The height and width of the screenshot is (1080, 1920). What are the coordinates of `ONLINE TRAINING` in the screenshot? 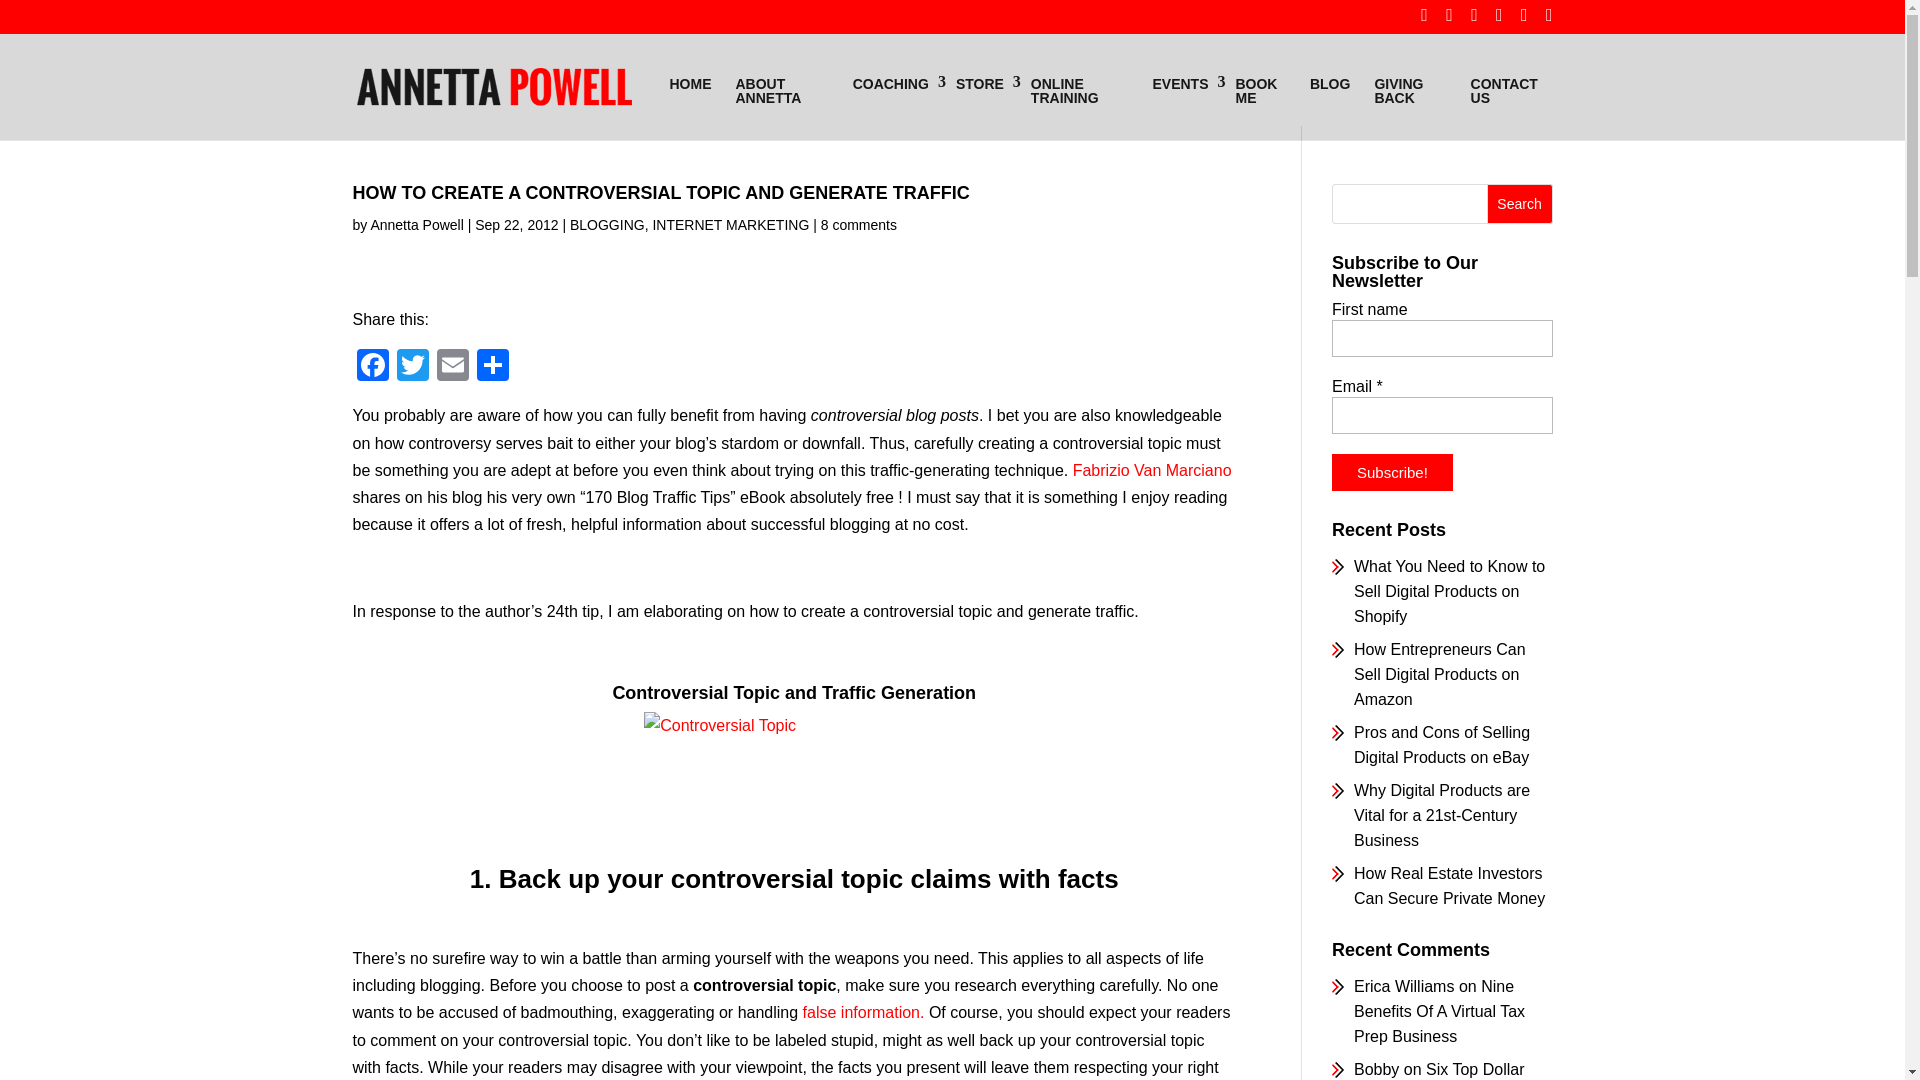 It's located at (1080, 90).